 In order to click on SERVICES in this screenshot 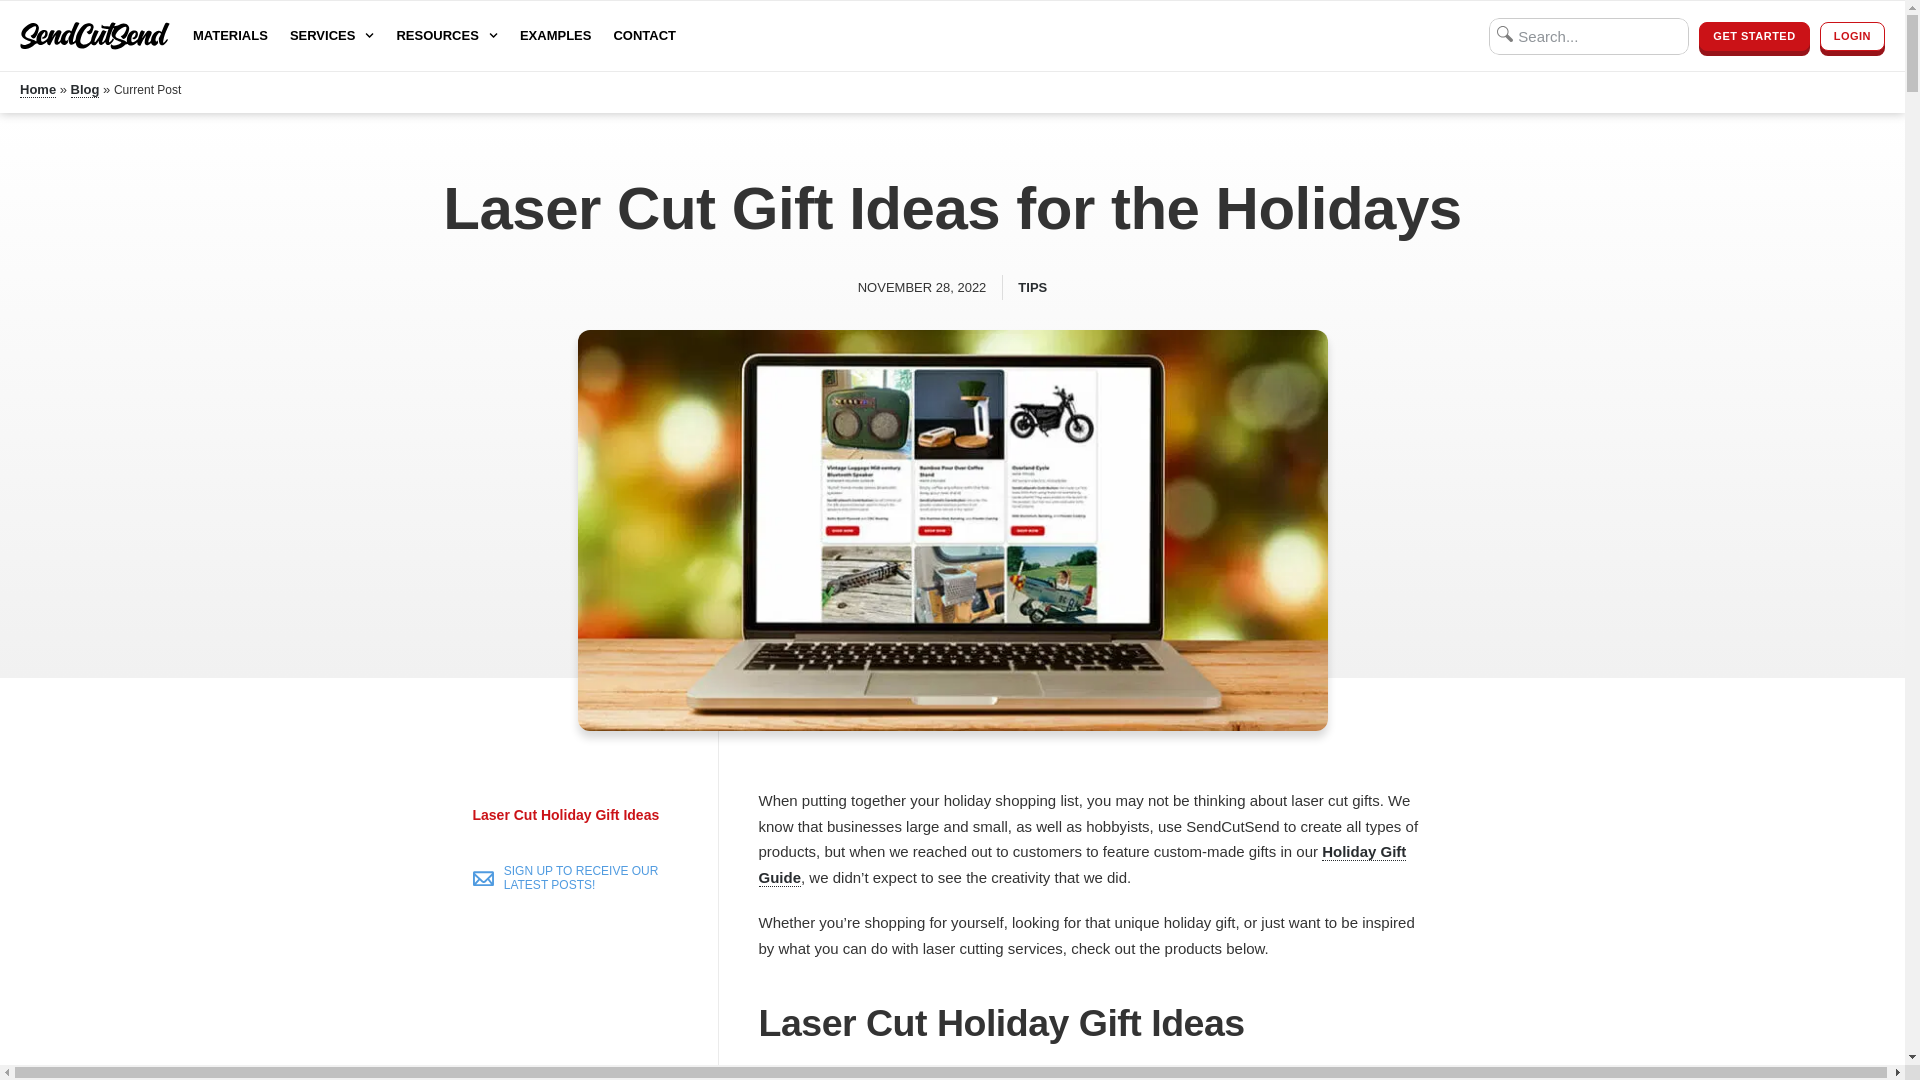, I will do `click(332, 36)`.